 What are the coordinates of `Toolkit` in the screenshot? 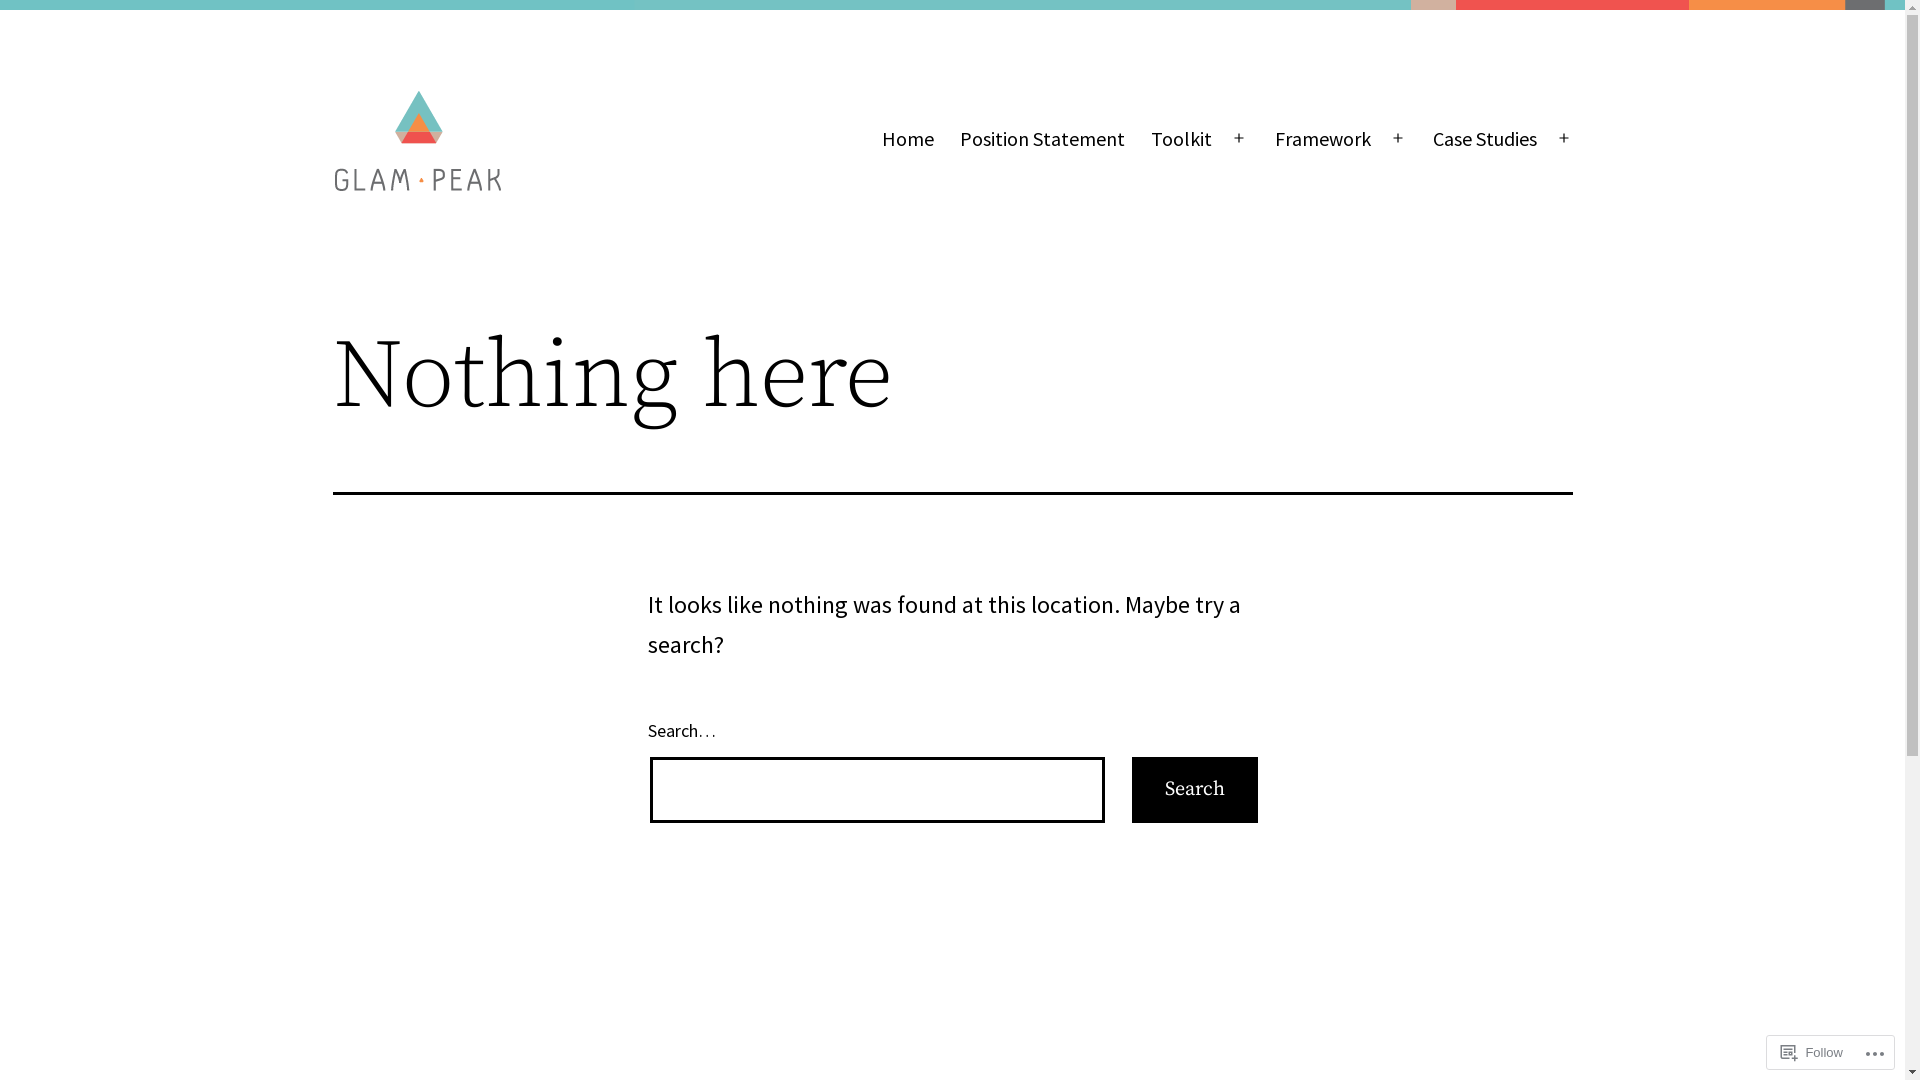 It's located at (1182, 139).